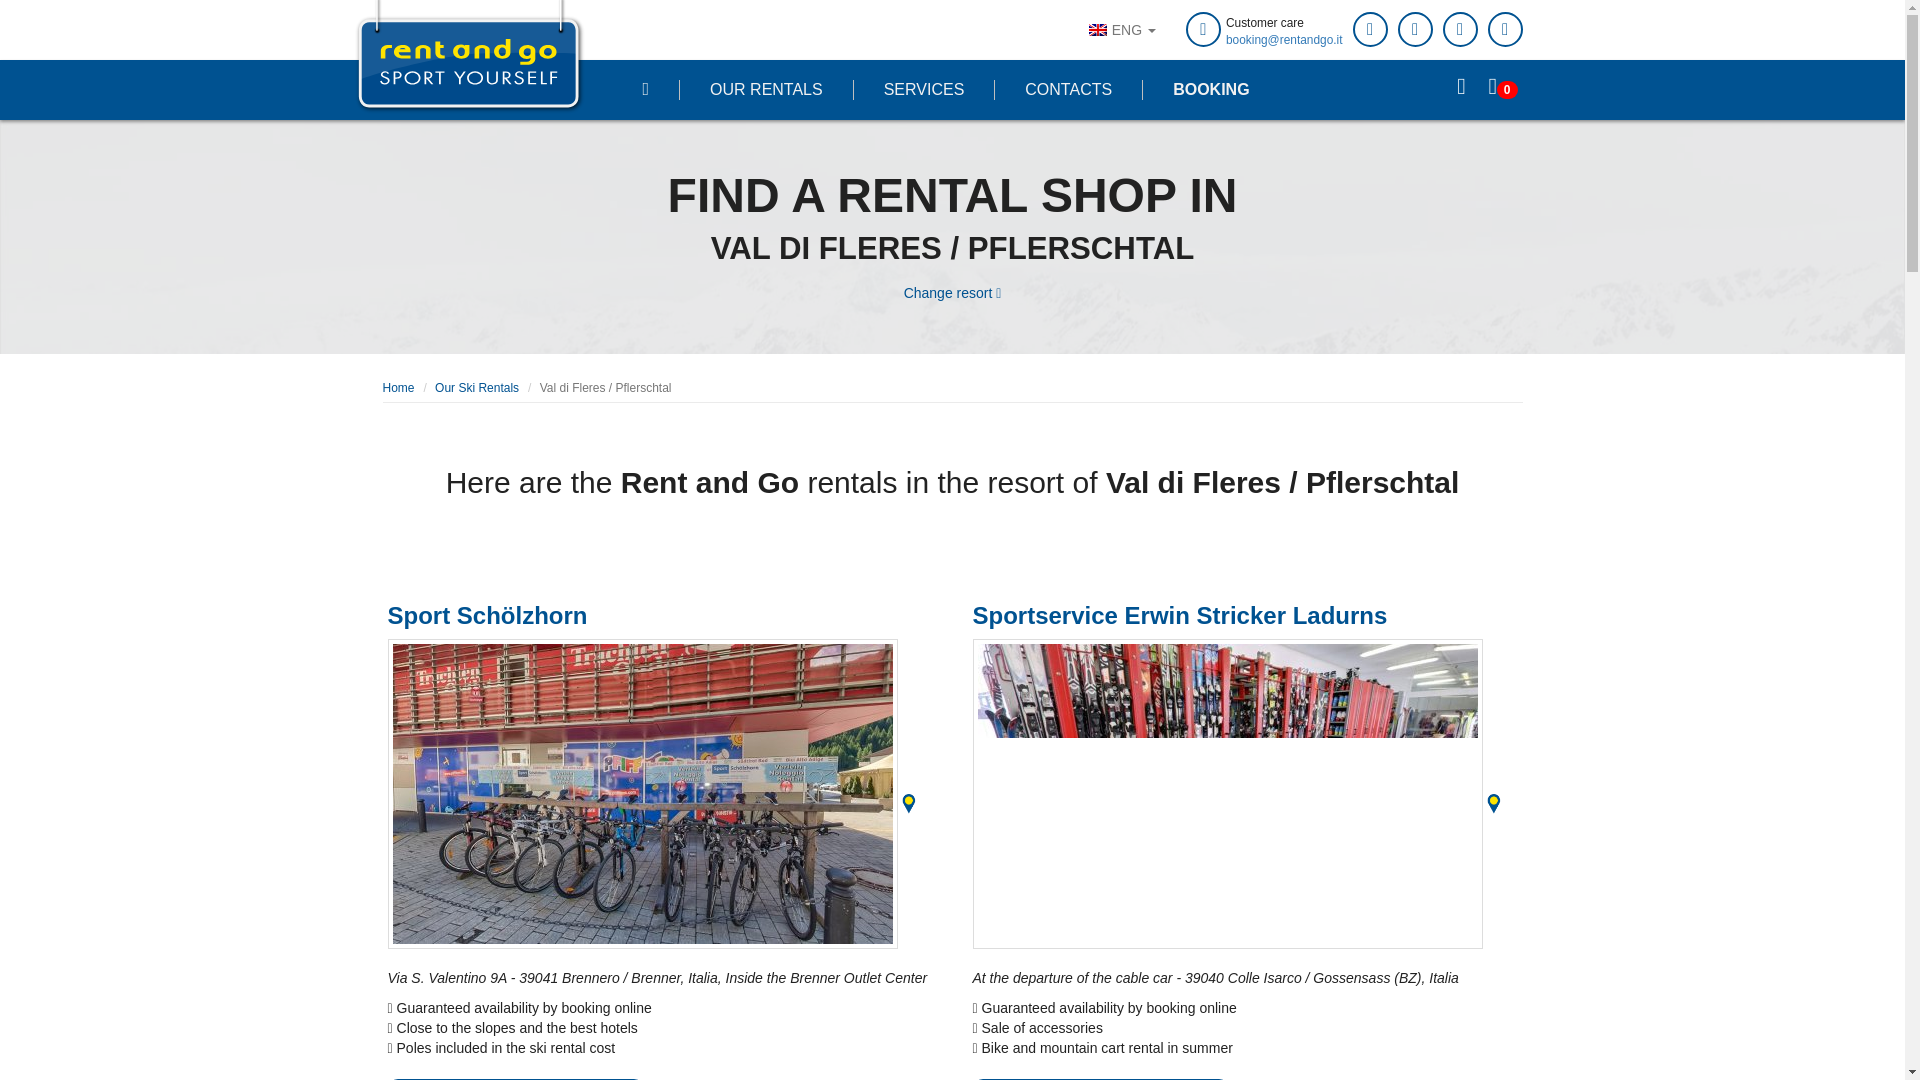 The width and height of the screenshot is (1920, 1080). What do you see at coordinates (952, 294) in the screenshot?
I see `Change resort` at bounding box center [952, 294].